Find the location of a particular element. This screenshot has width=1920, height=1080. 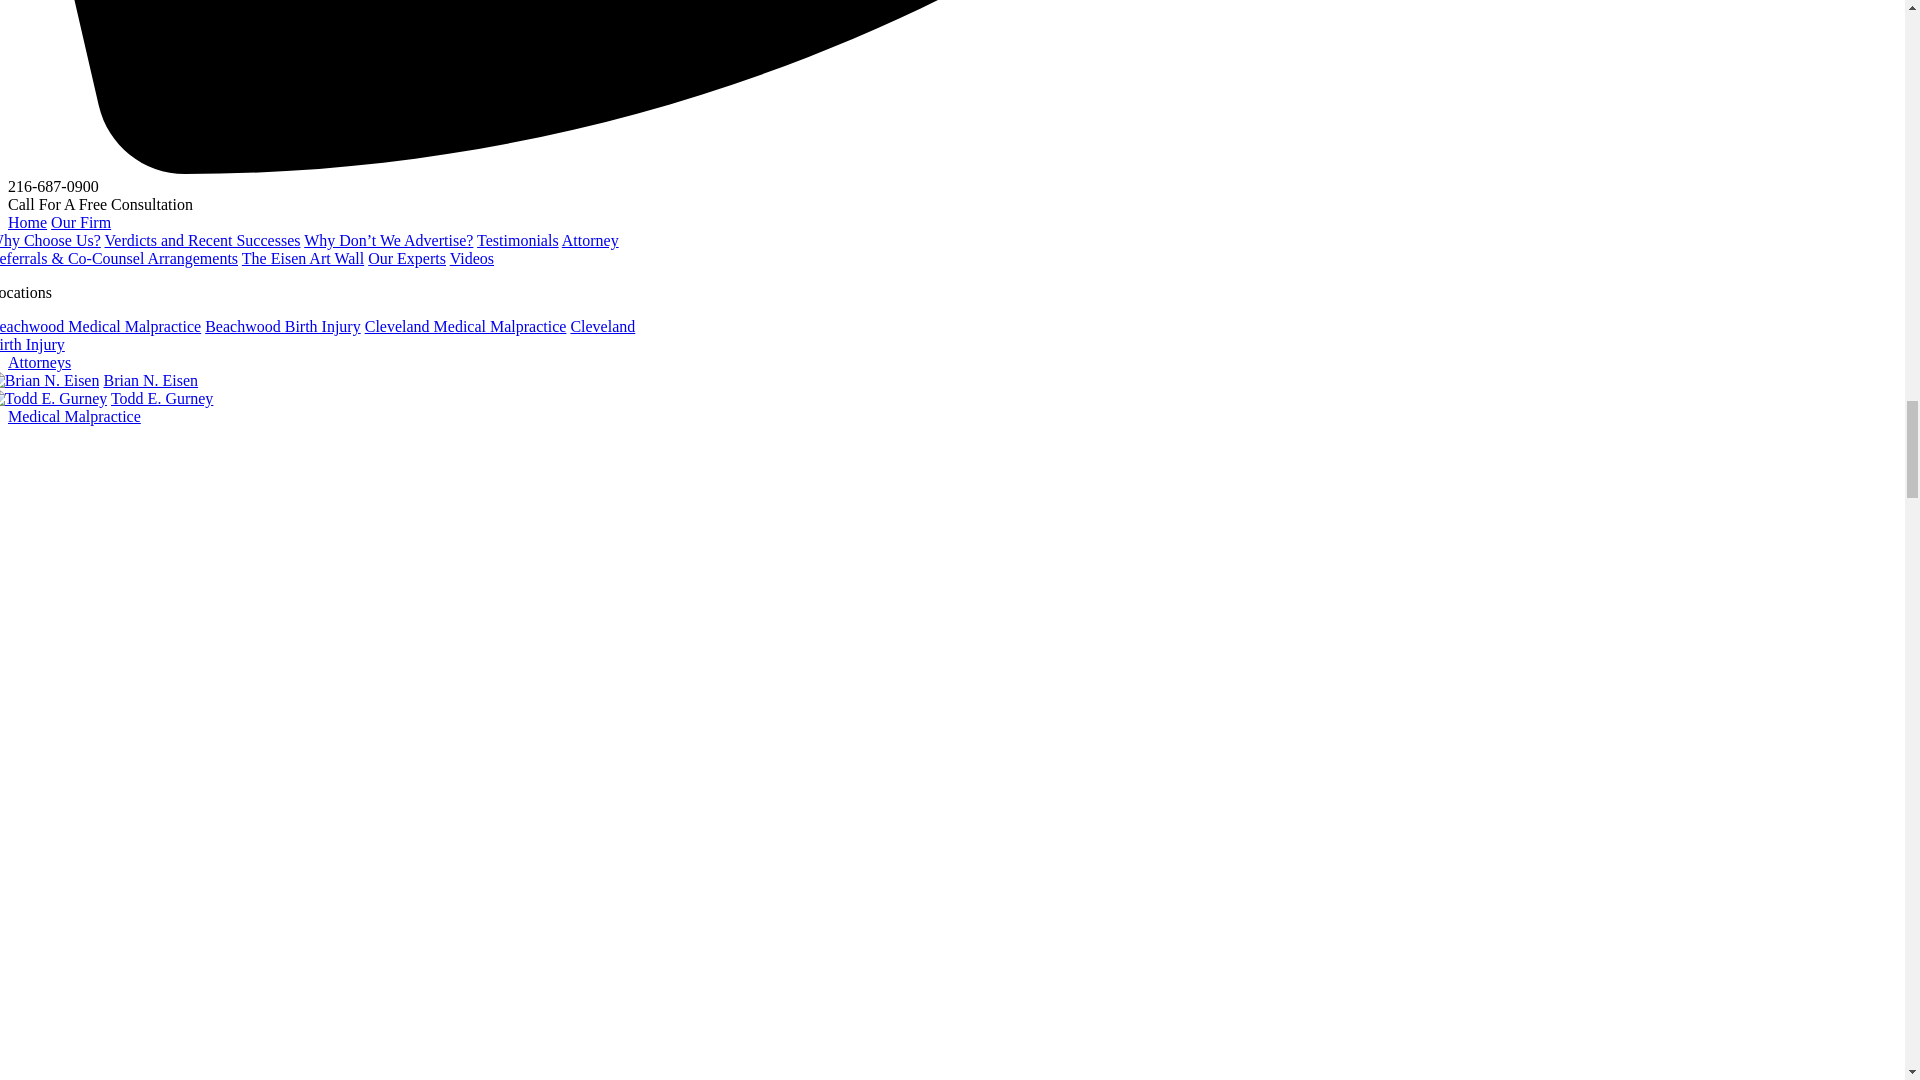

Videos is located at coordinates (471, 258).